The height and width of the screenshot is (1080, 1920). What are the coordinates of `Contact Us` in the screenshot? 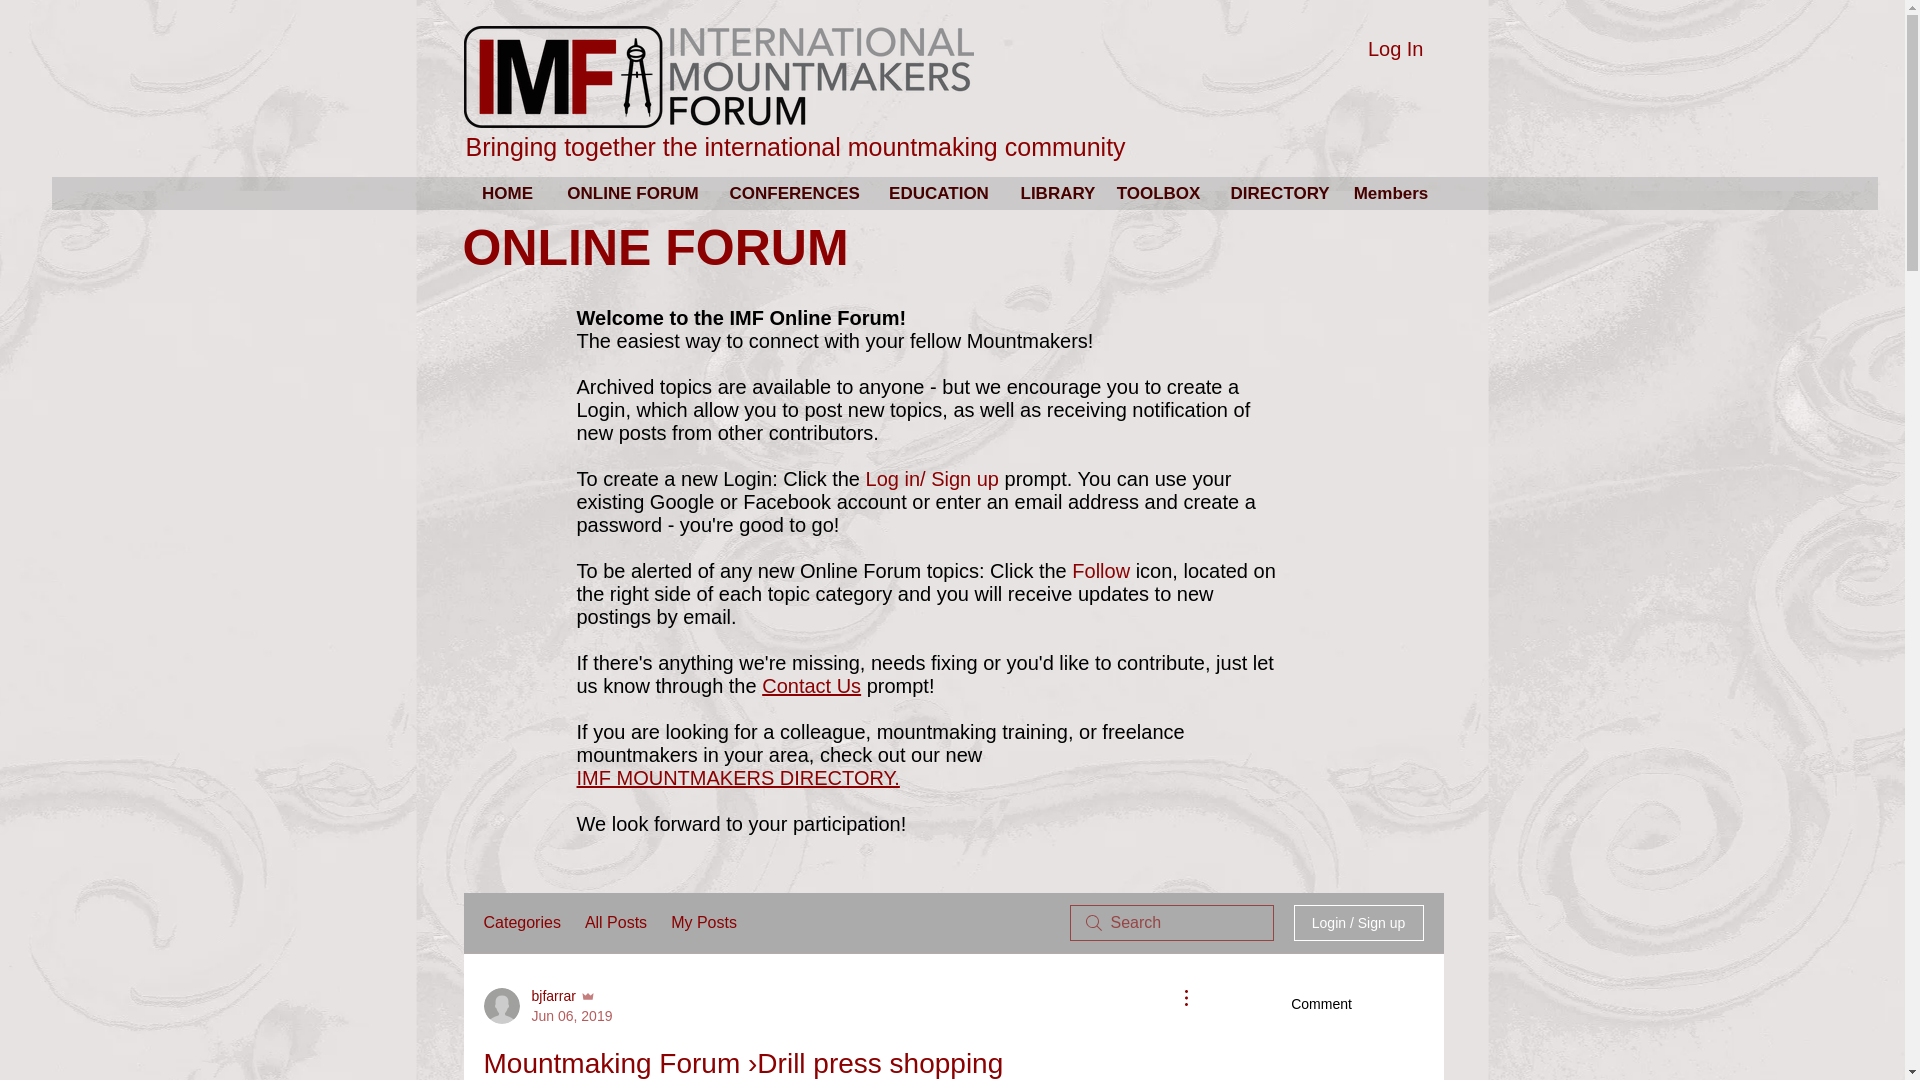 It's located at (811, 686).